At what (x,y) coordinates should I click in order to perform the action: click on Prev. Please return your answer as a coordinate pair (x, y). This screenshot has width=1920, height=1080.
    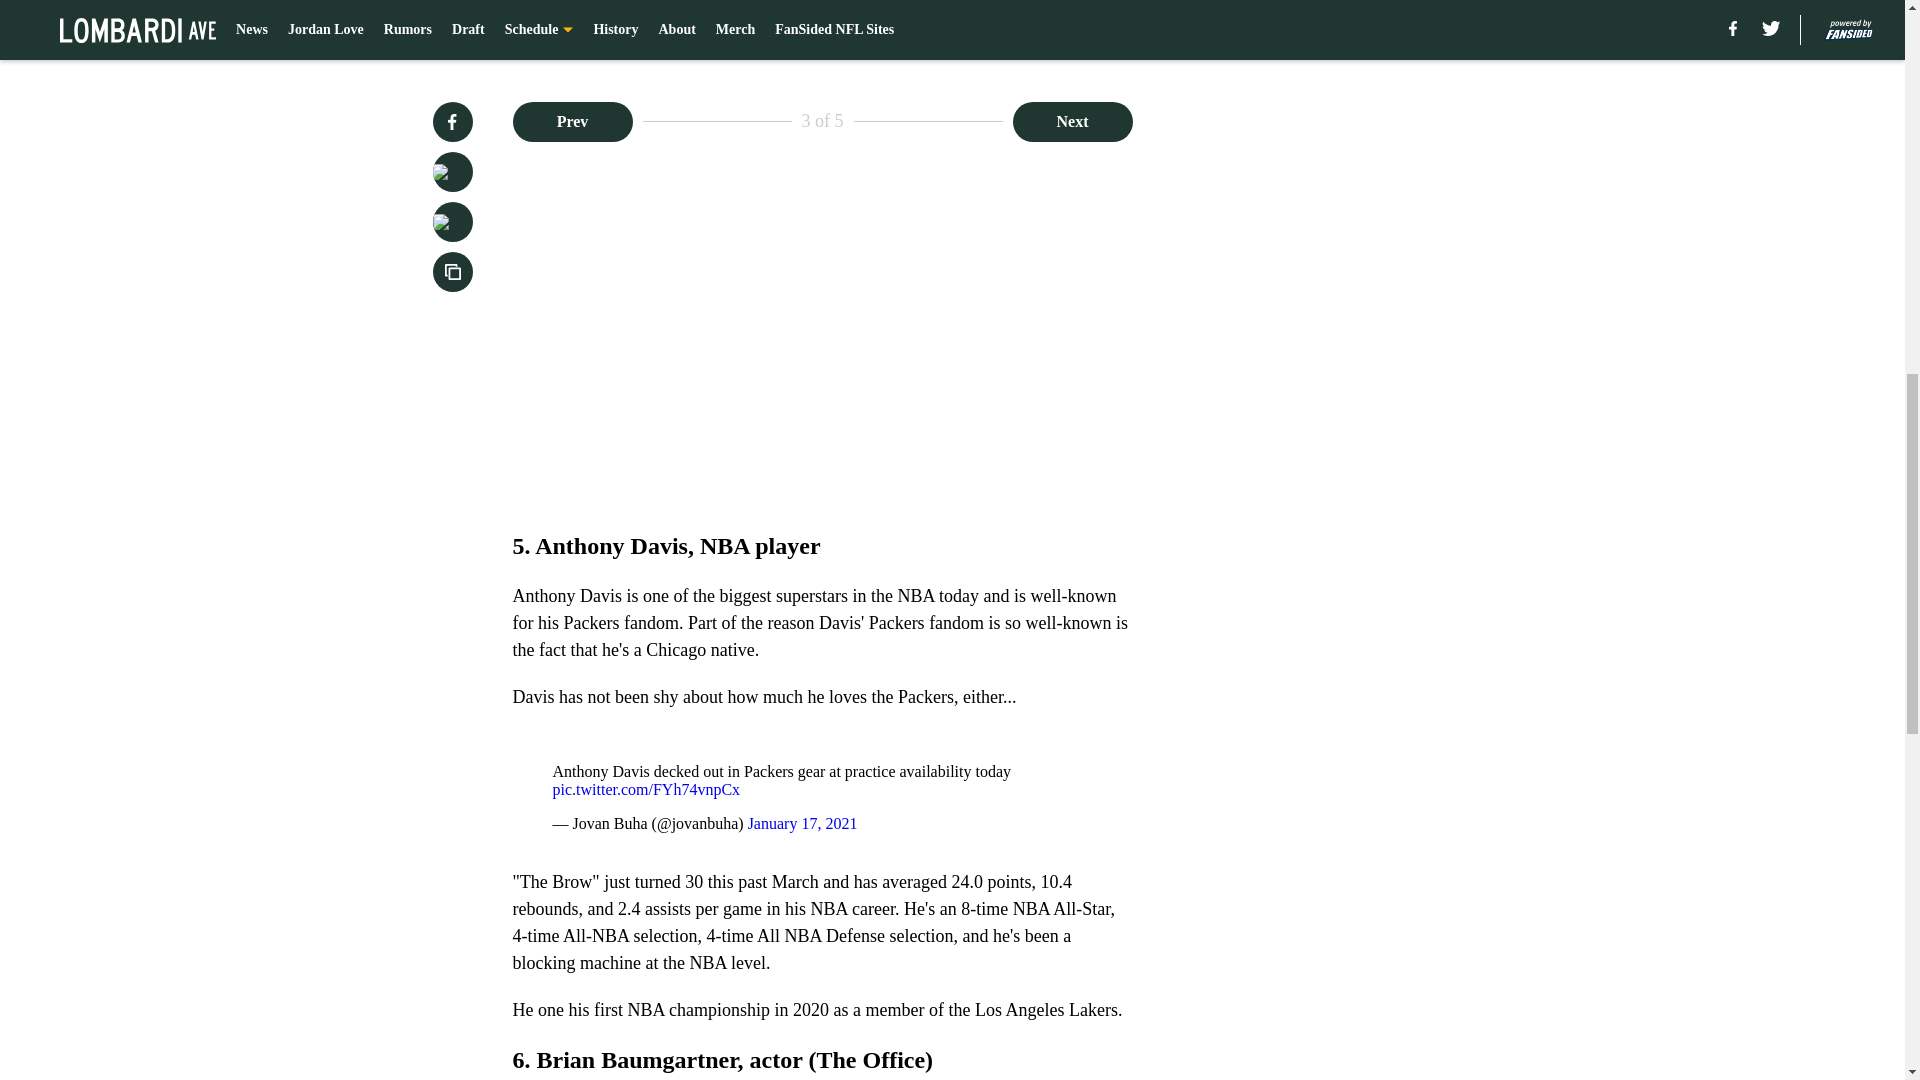
    Looking at the image, I should click on (572, 121).